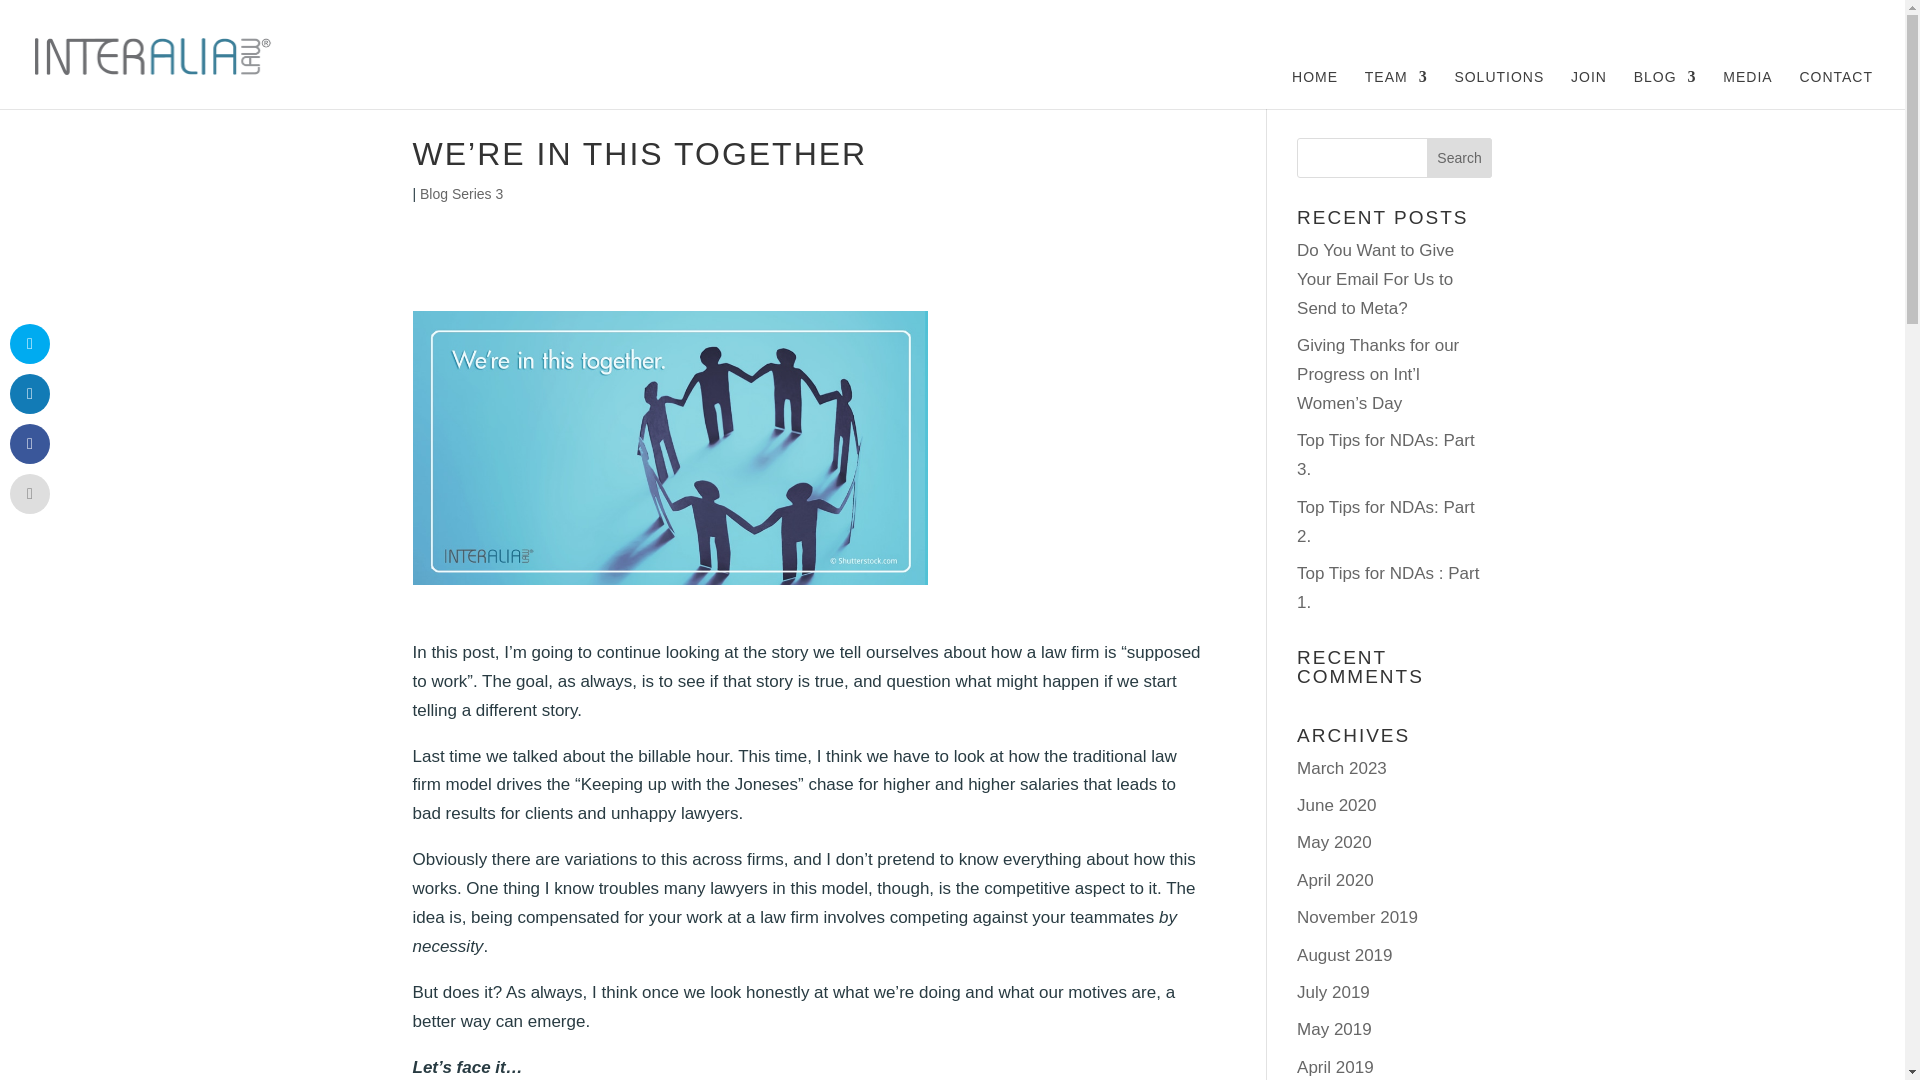 The width and height of the screenshot is (1920, 1080). What do you see at coordinates (1747, 86) in the screenshot?
I see `MEDIA` at bounding box center [1747, 86].